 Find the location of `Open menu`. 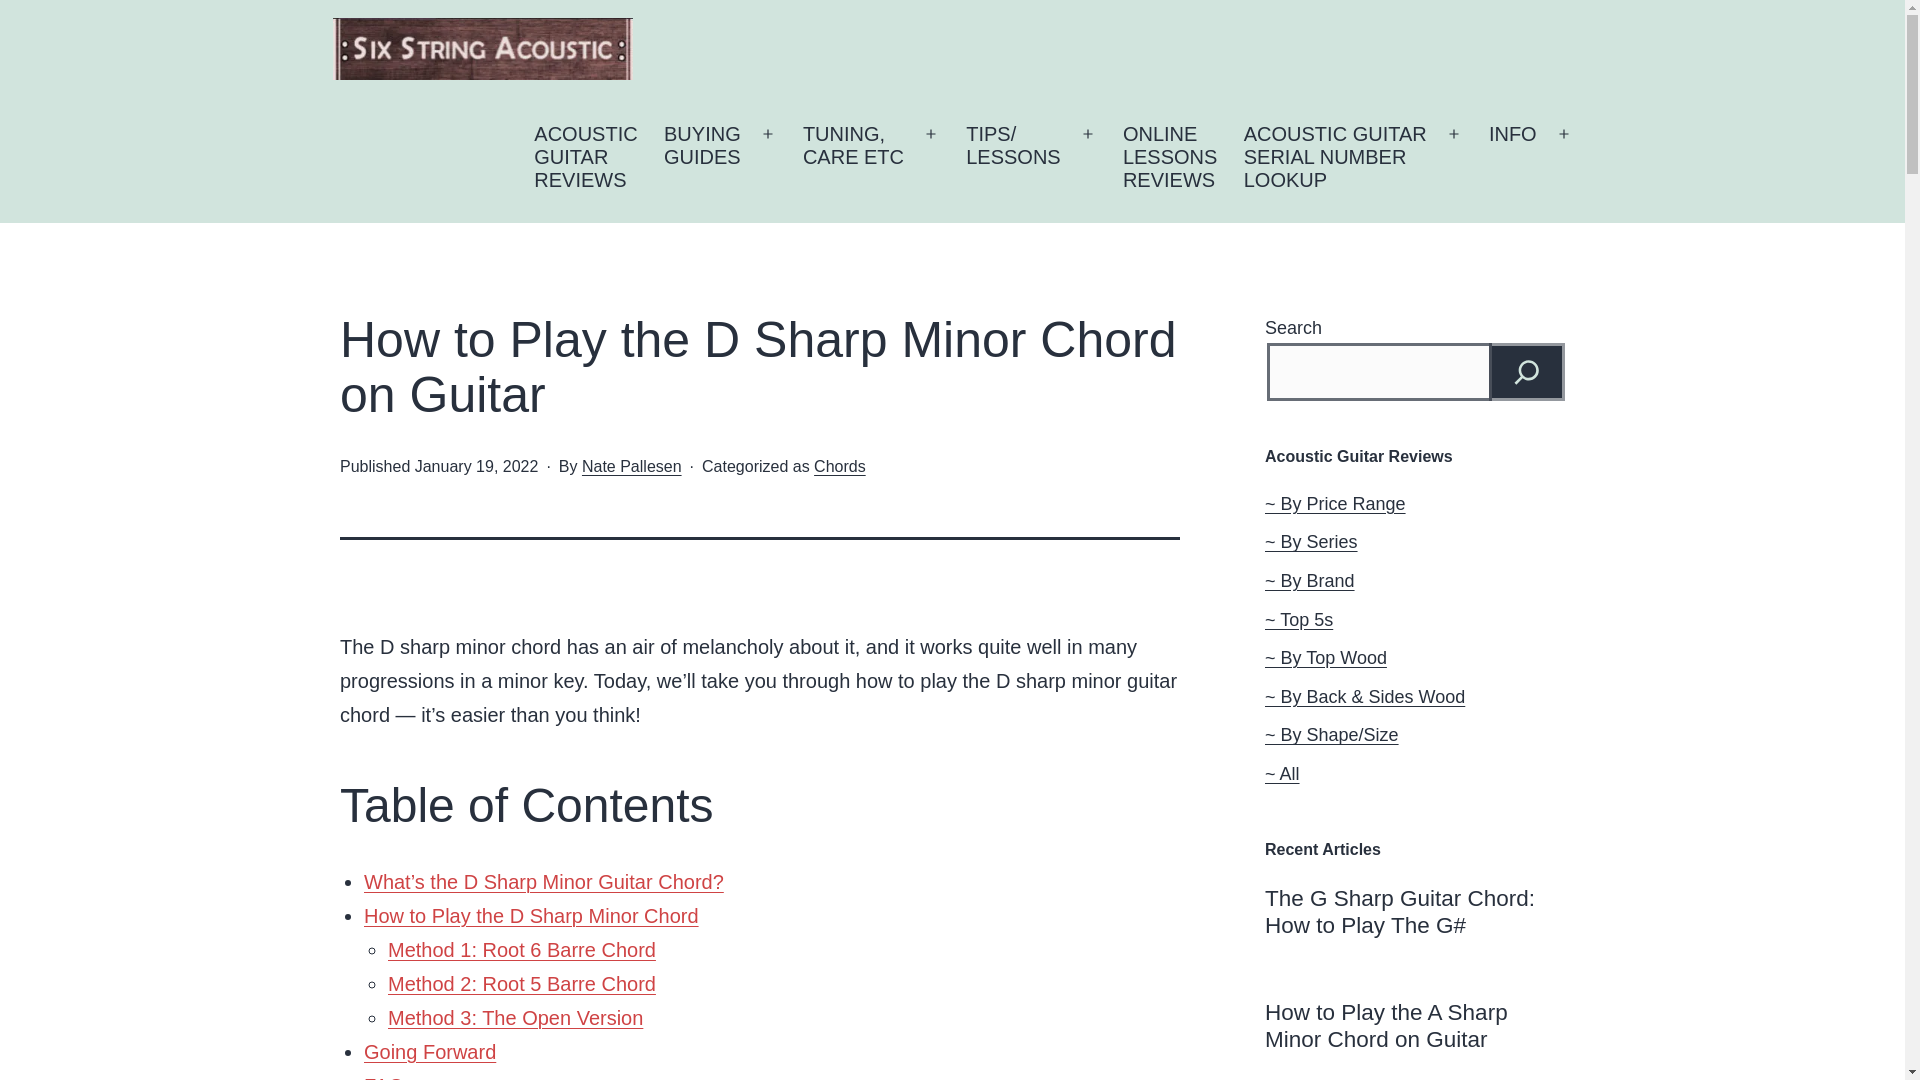

Open menu is located at coordinates (1454, 134).